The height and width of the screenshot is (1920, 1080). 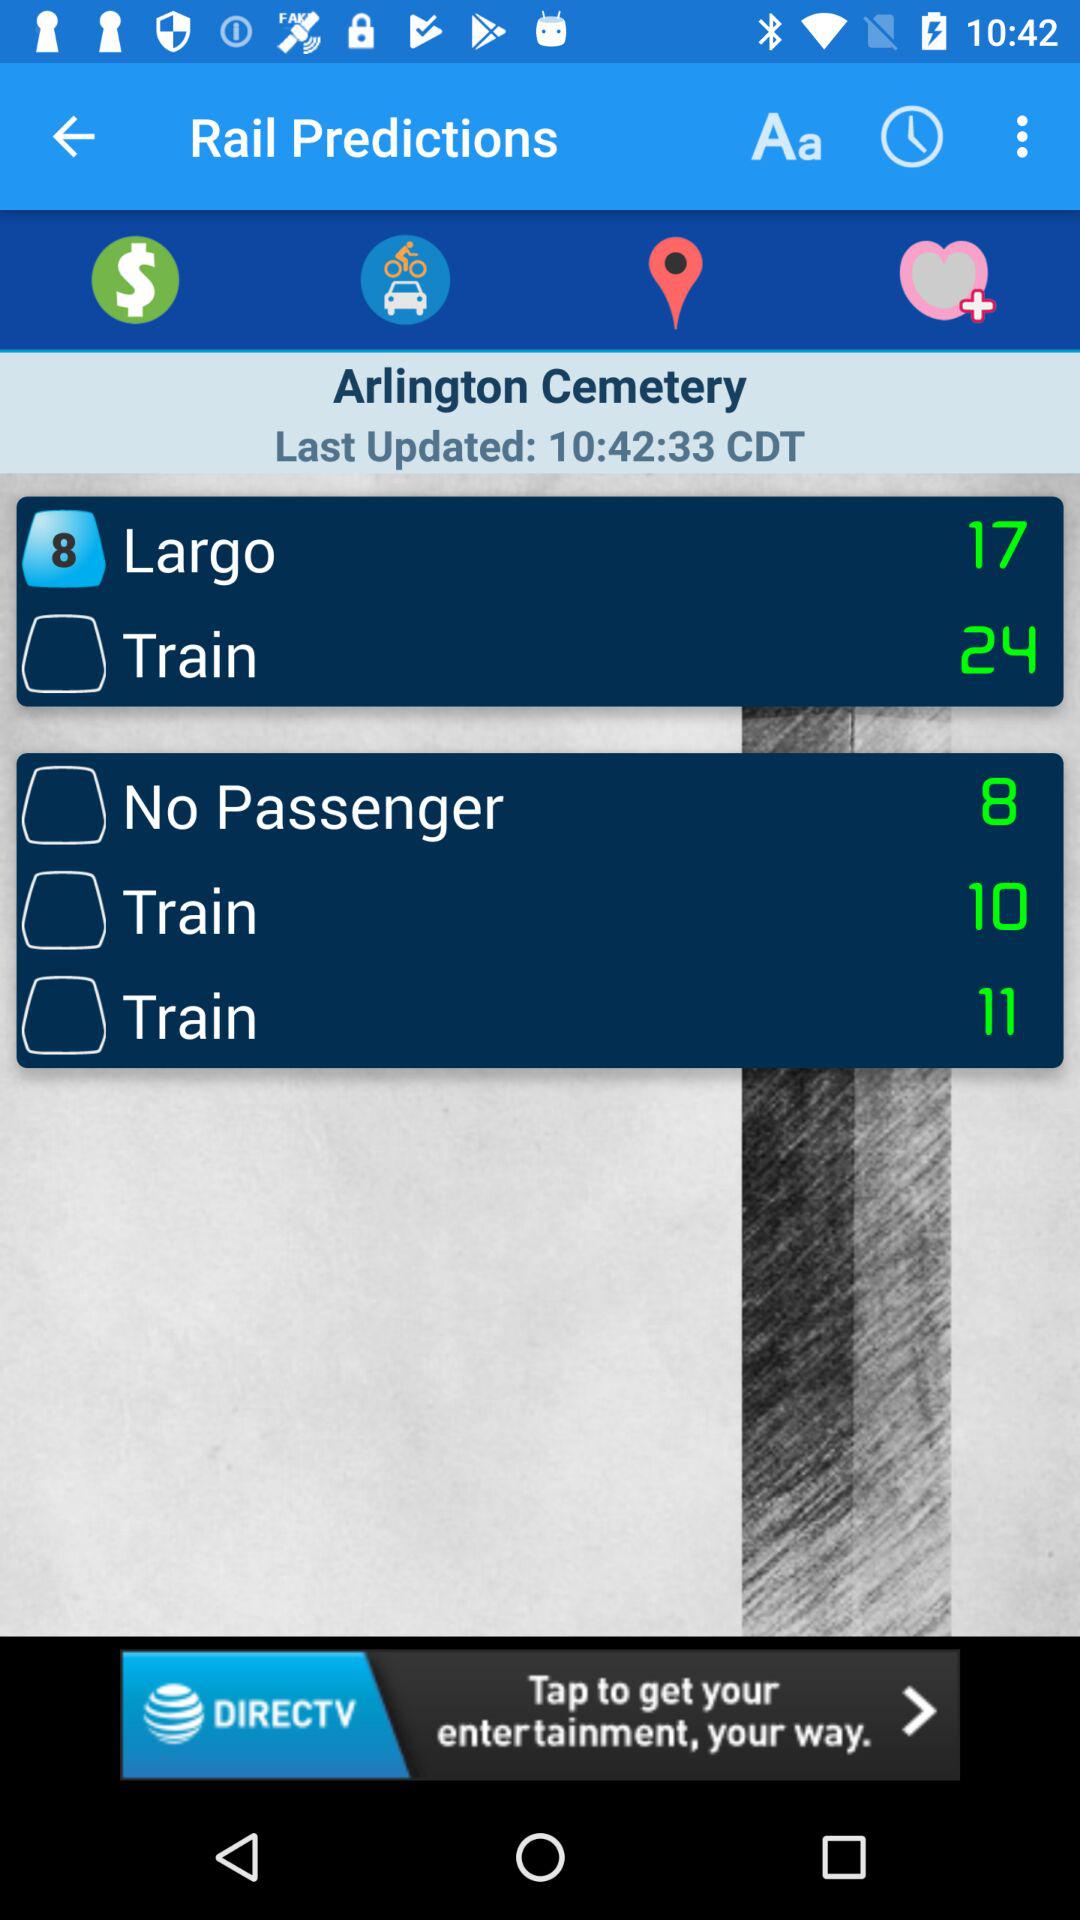 I want to click on go to payment information, so click(x=135, y=280).